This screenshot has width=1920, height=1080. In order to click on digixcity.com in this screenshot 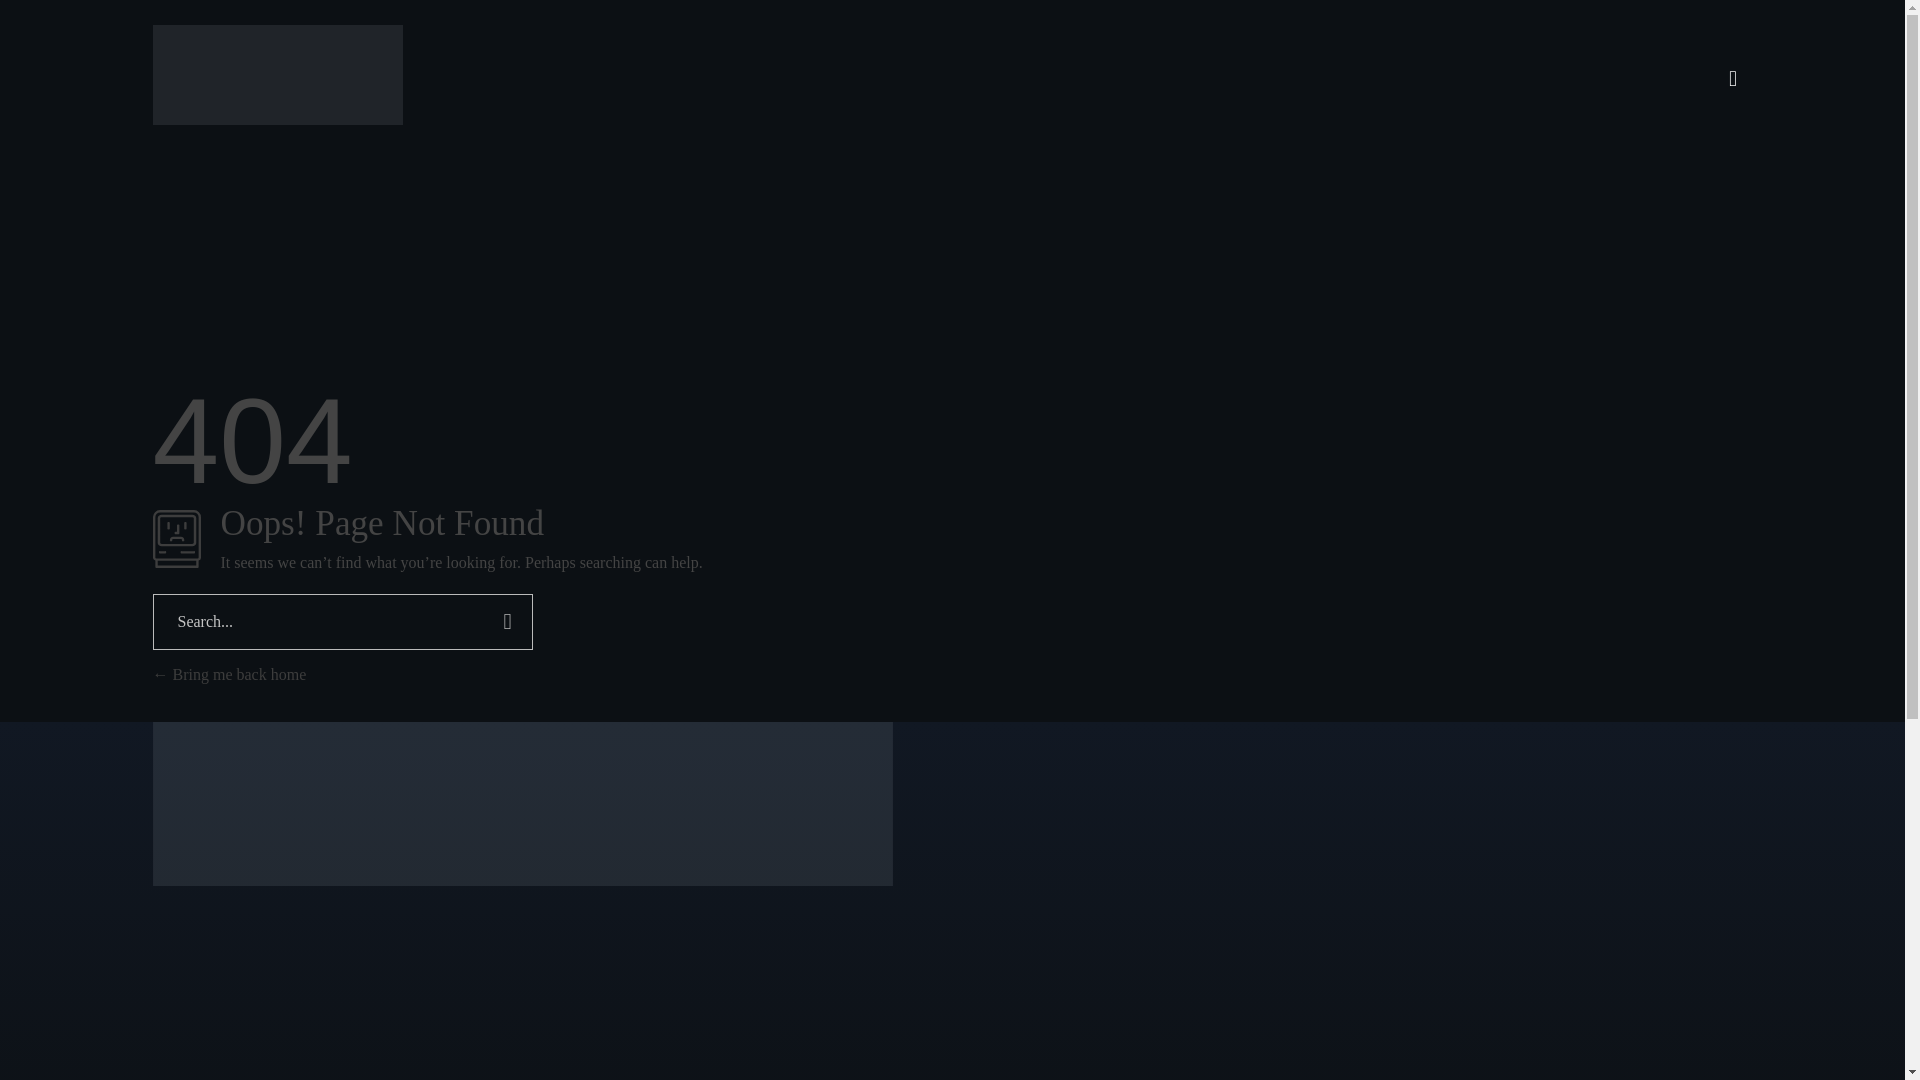, I will do `click(276, 74)`.